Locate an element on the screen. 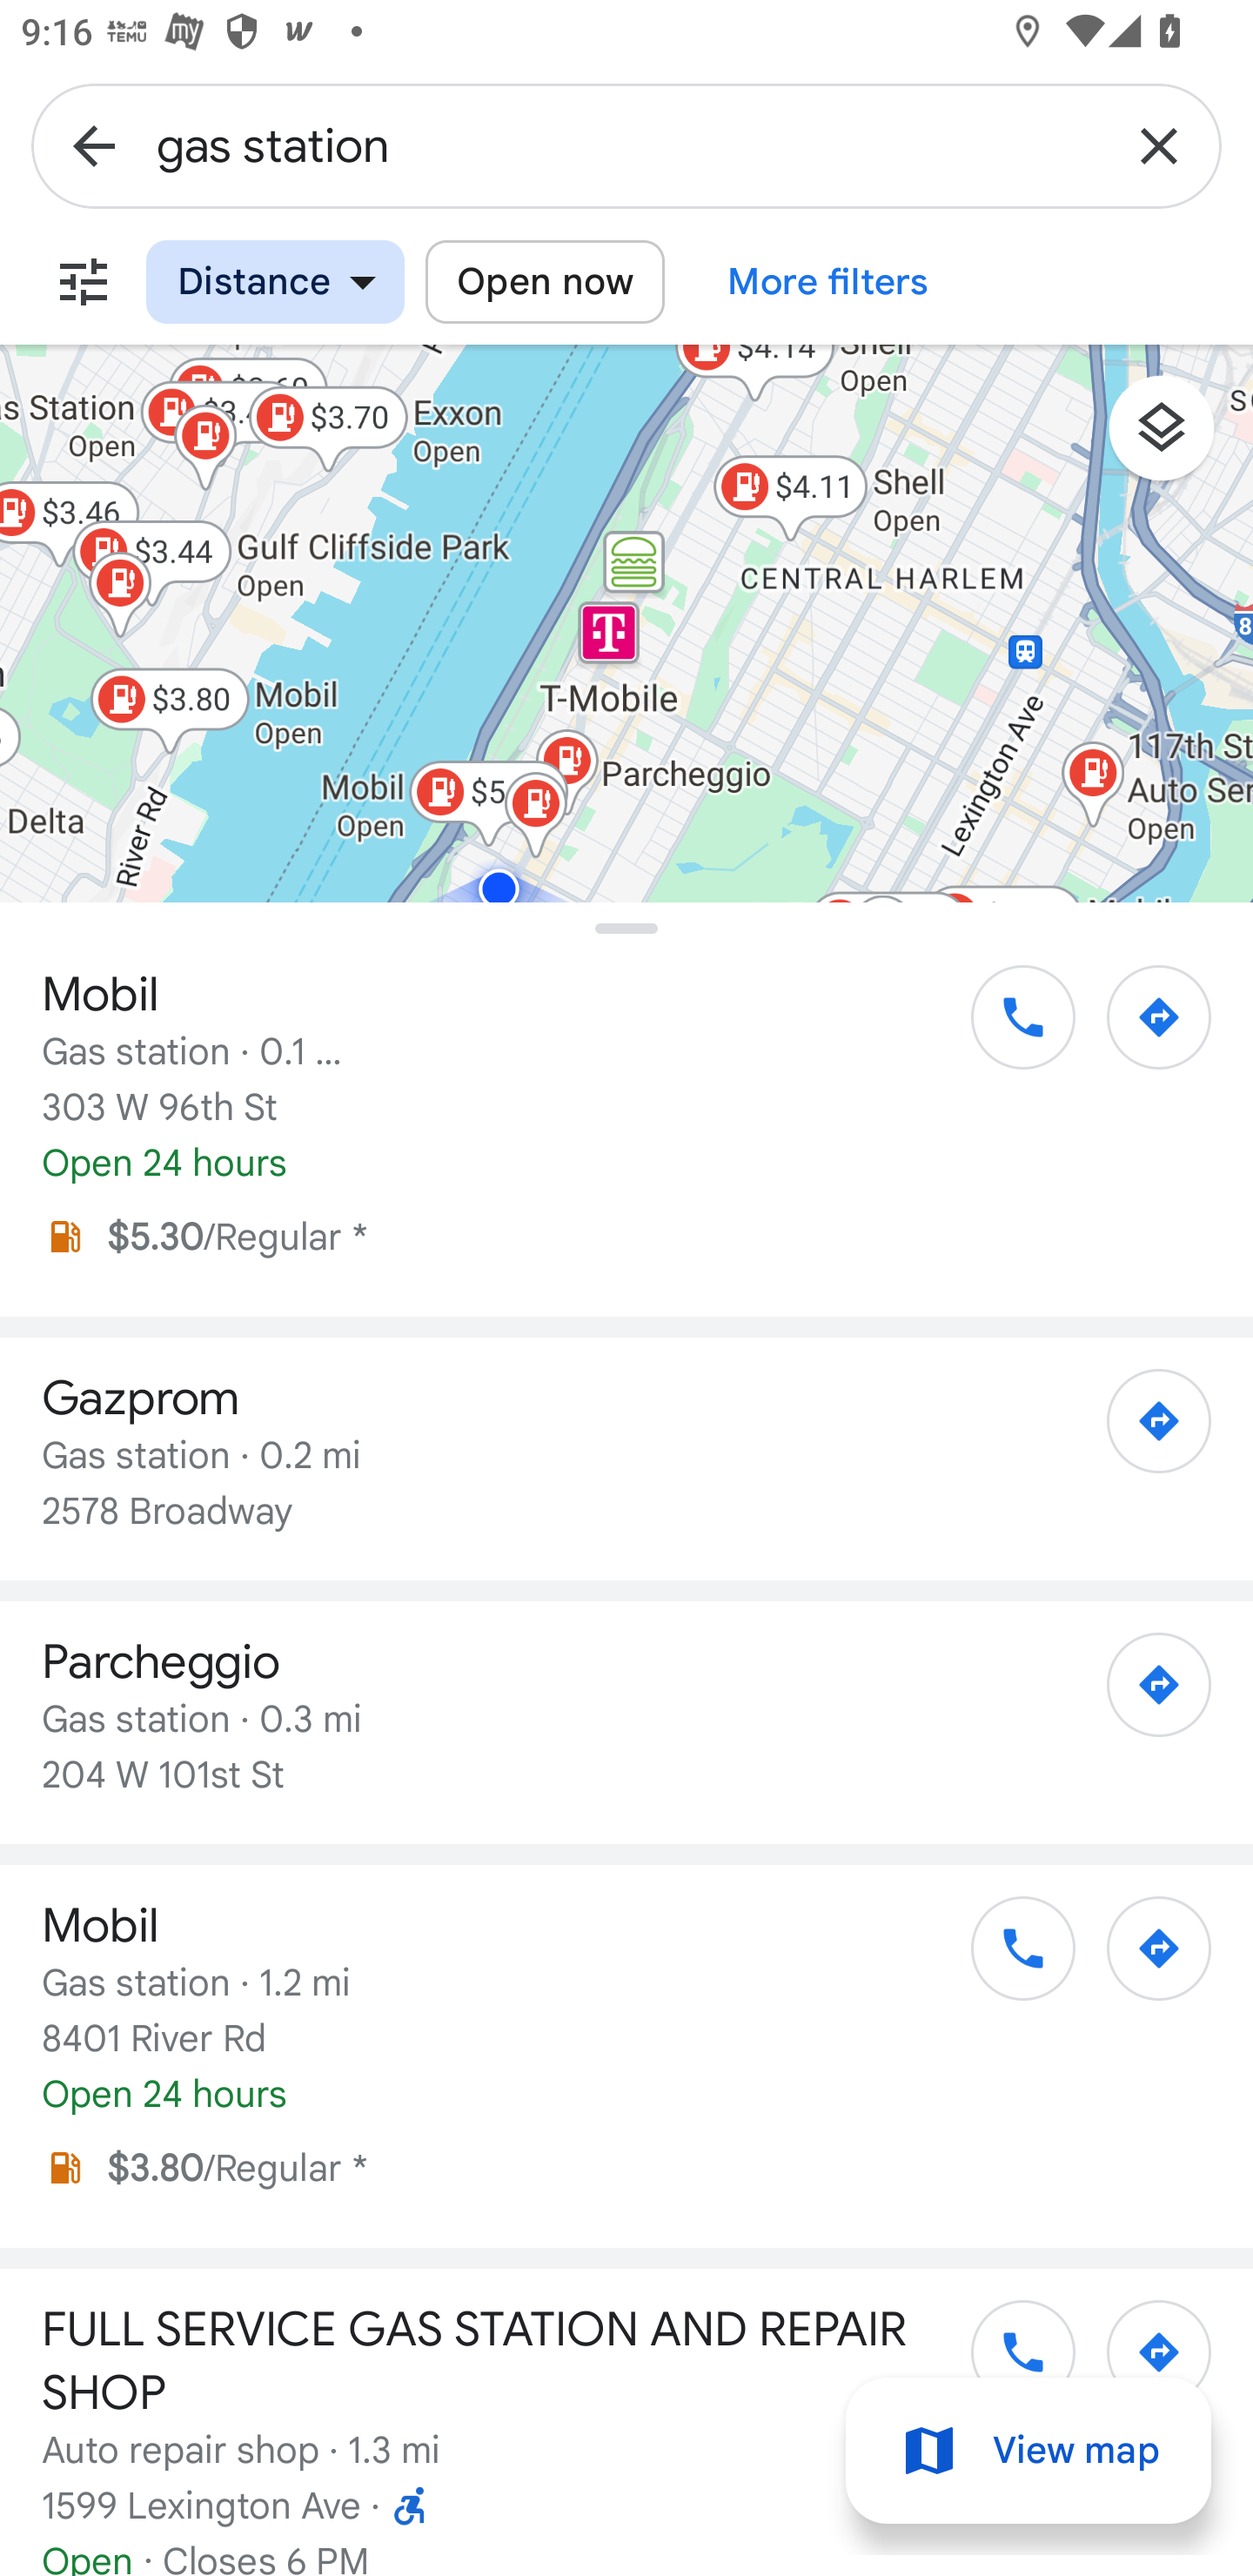 The height and width of the screenshot is (2576, 1253). More filters is located at coordinates (84, 282).